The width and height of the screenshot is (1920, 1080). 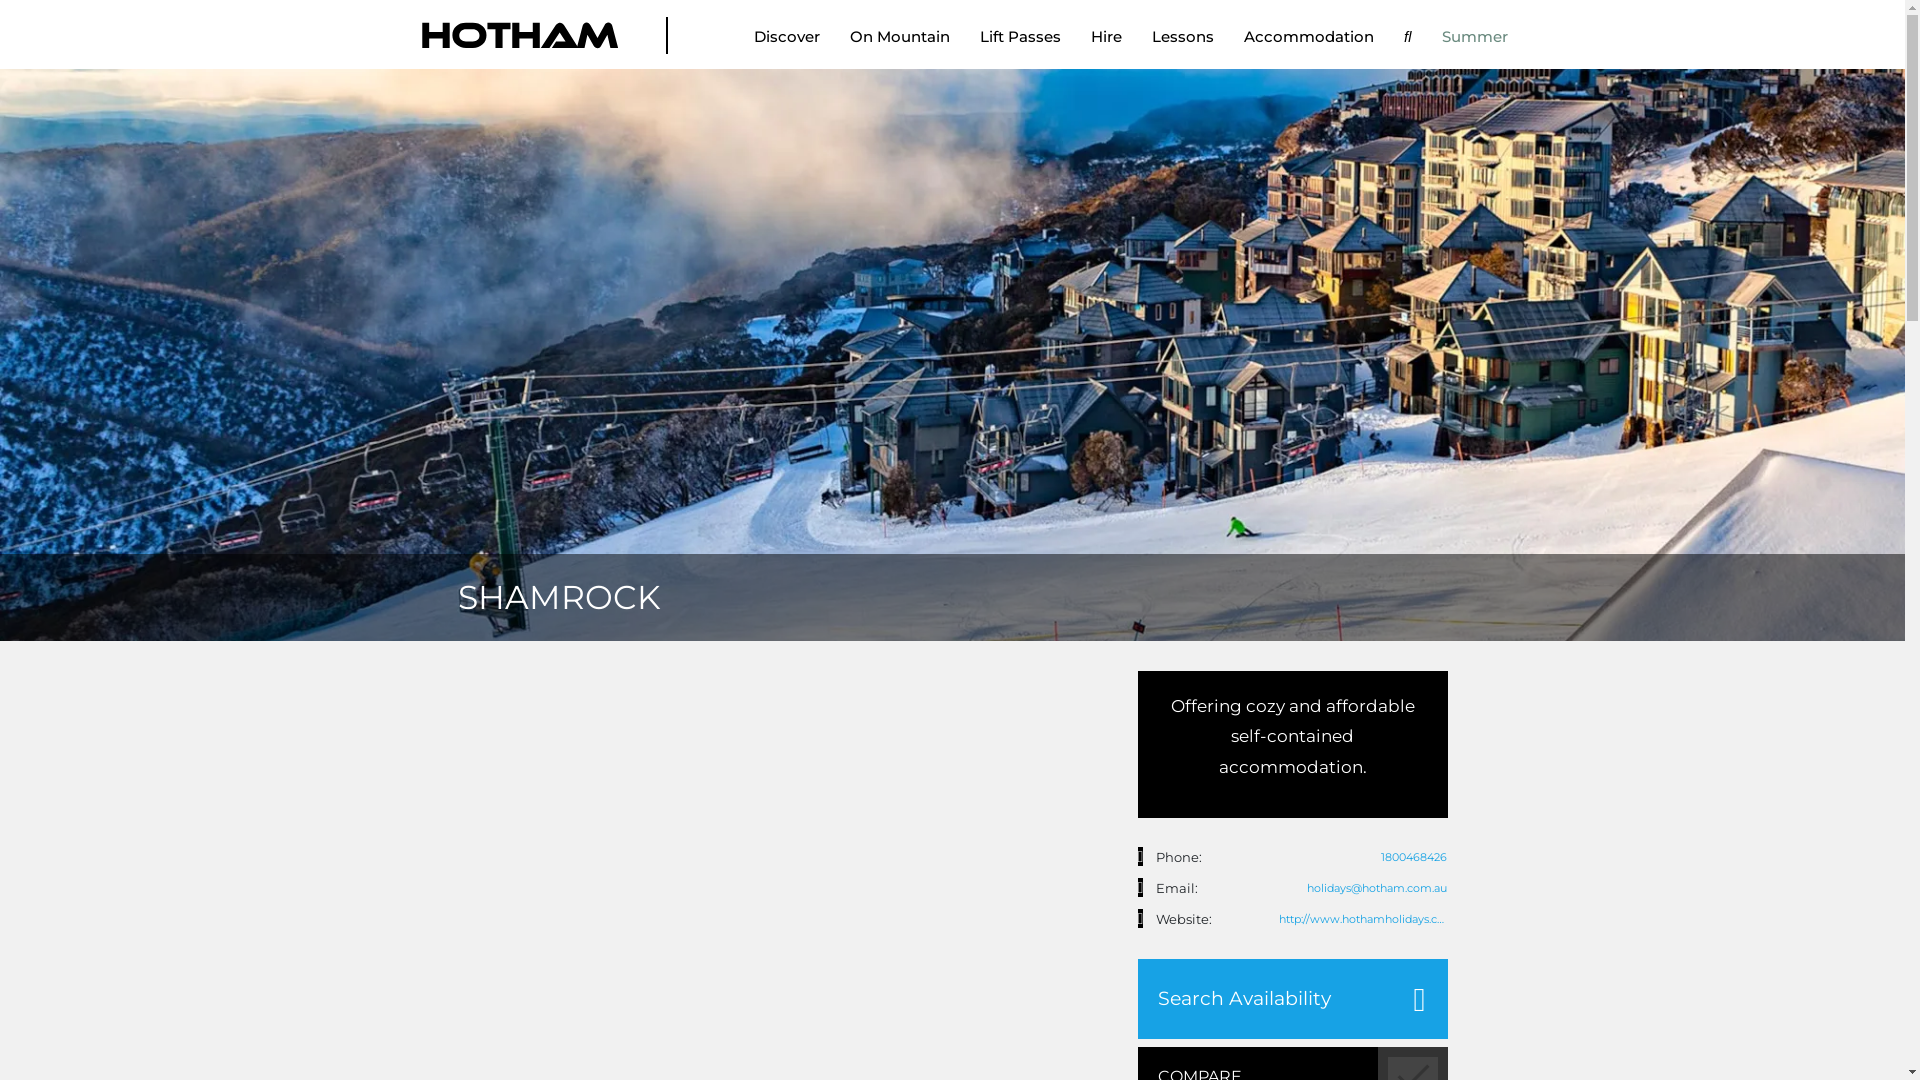 I want to click on 1800468426, so click(x=1141, y=856).